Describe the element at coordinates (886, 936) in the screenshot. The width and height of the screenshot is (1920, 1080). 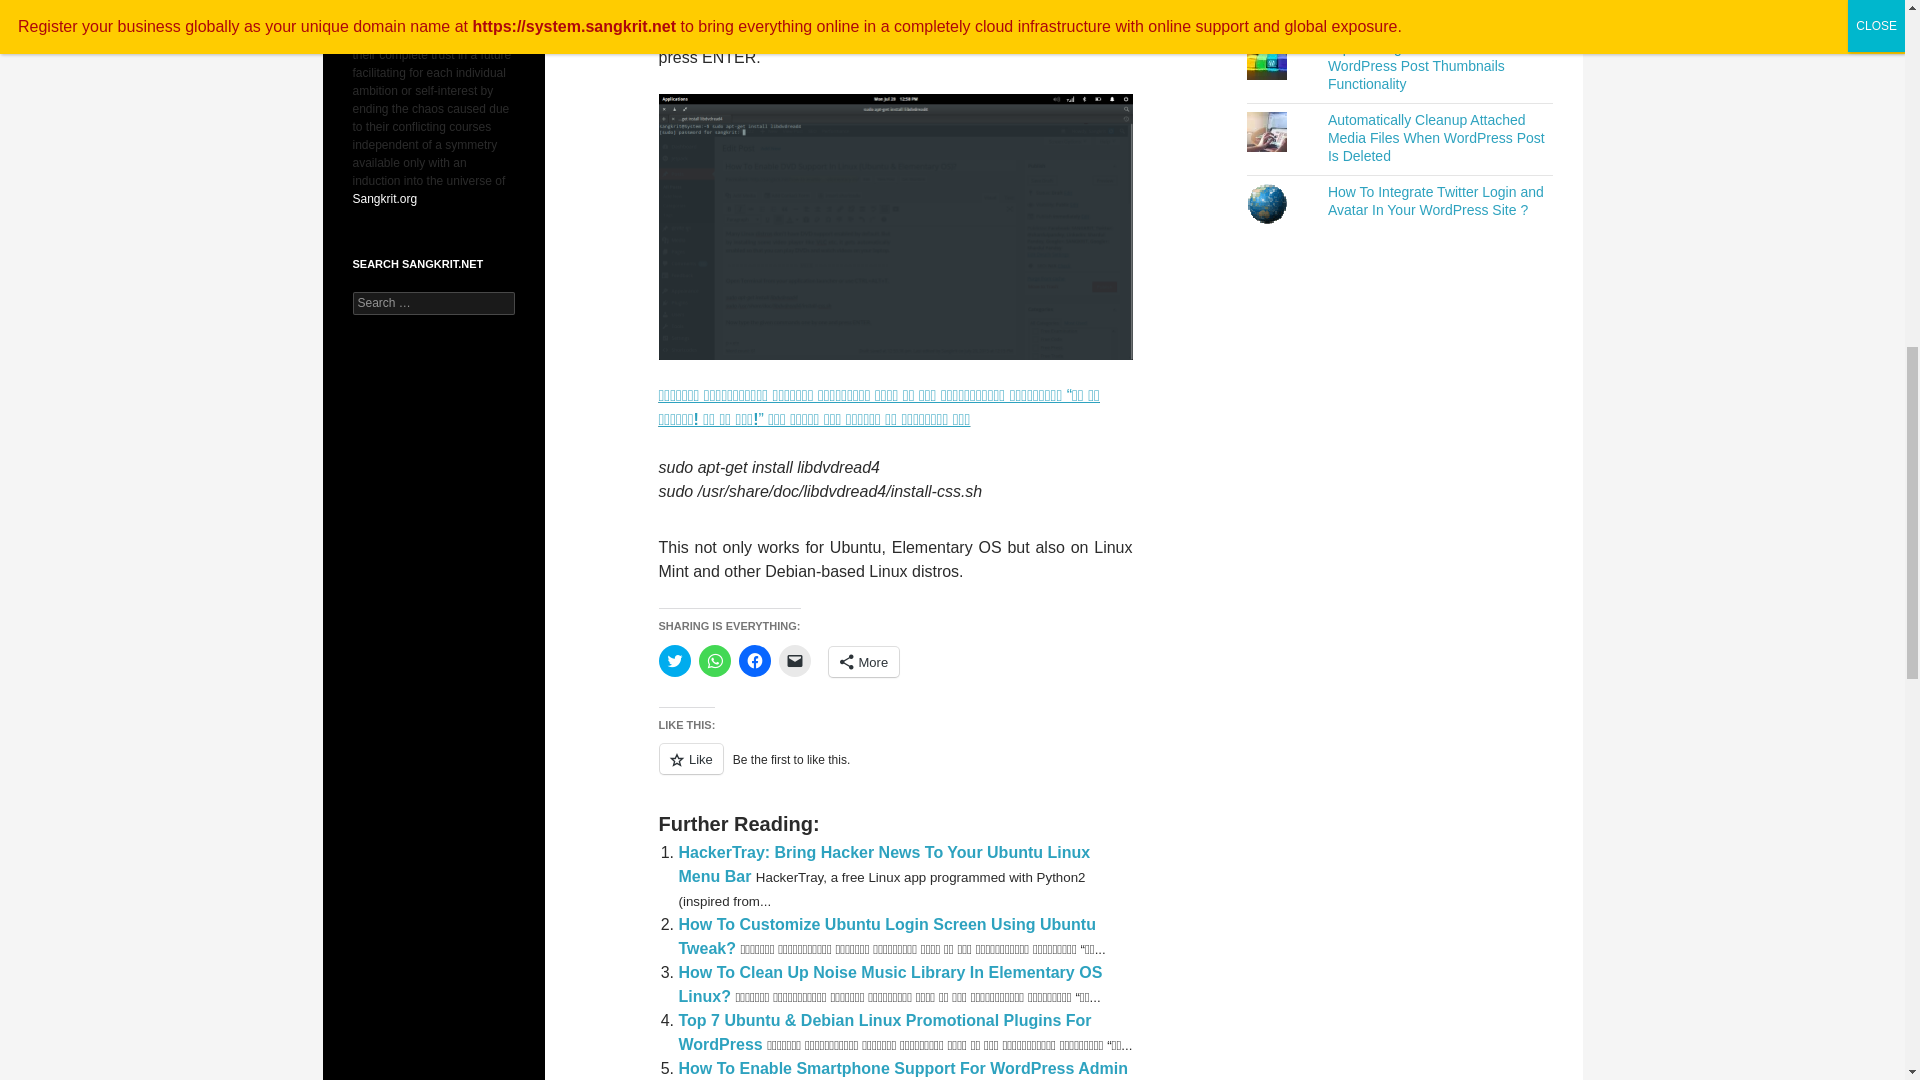
I see `How To Customize Ubuntu Login Screen Using Ubuntu Tweak?` at that location.